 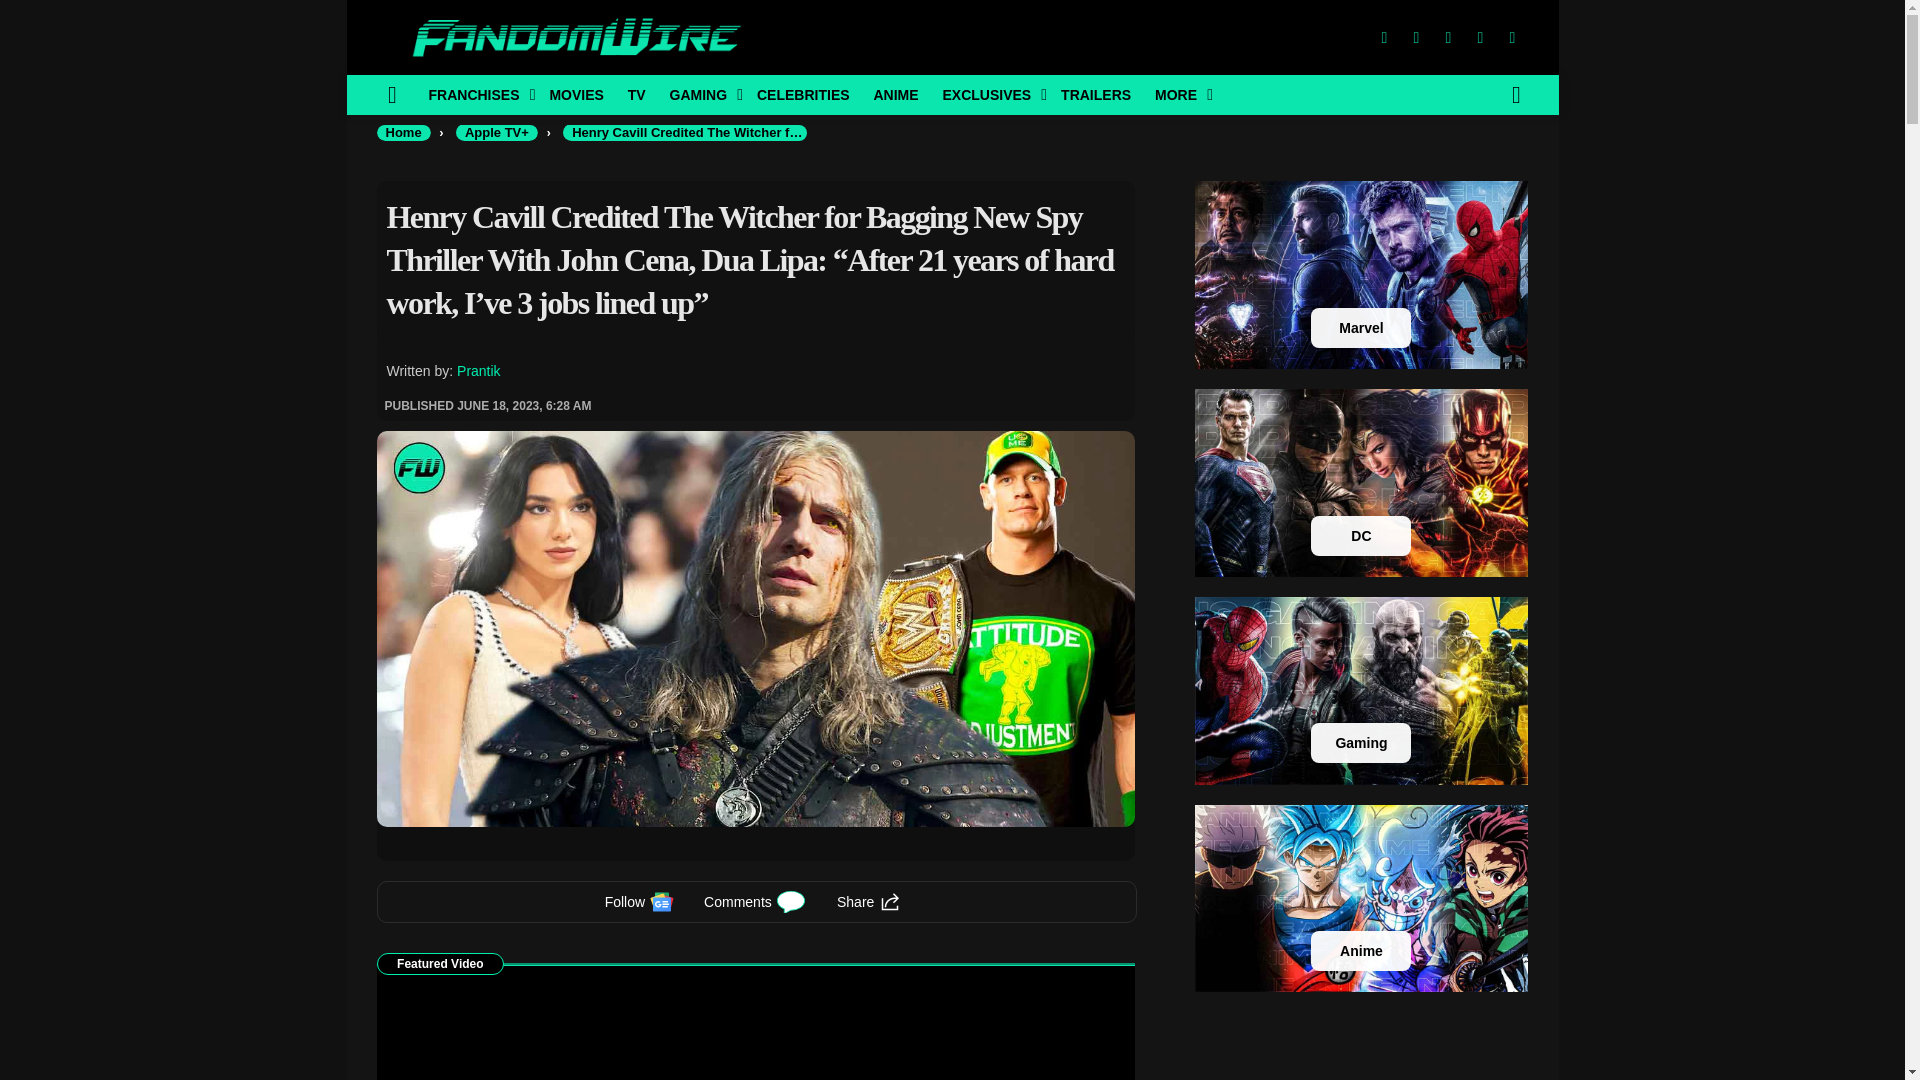 What do you see at coordinates (476, 94) in the screenshot?
I see `FRANCHISES` at bounding box center [476, 94].